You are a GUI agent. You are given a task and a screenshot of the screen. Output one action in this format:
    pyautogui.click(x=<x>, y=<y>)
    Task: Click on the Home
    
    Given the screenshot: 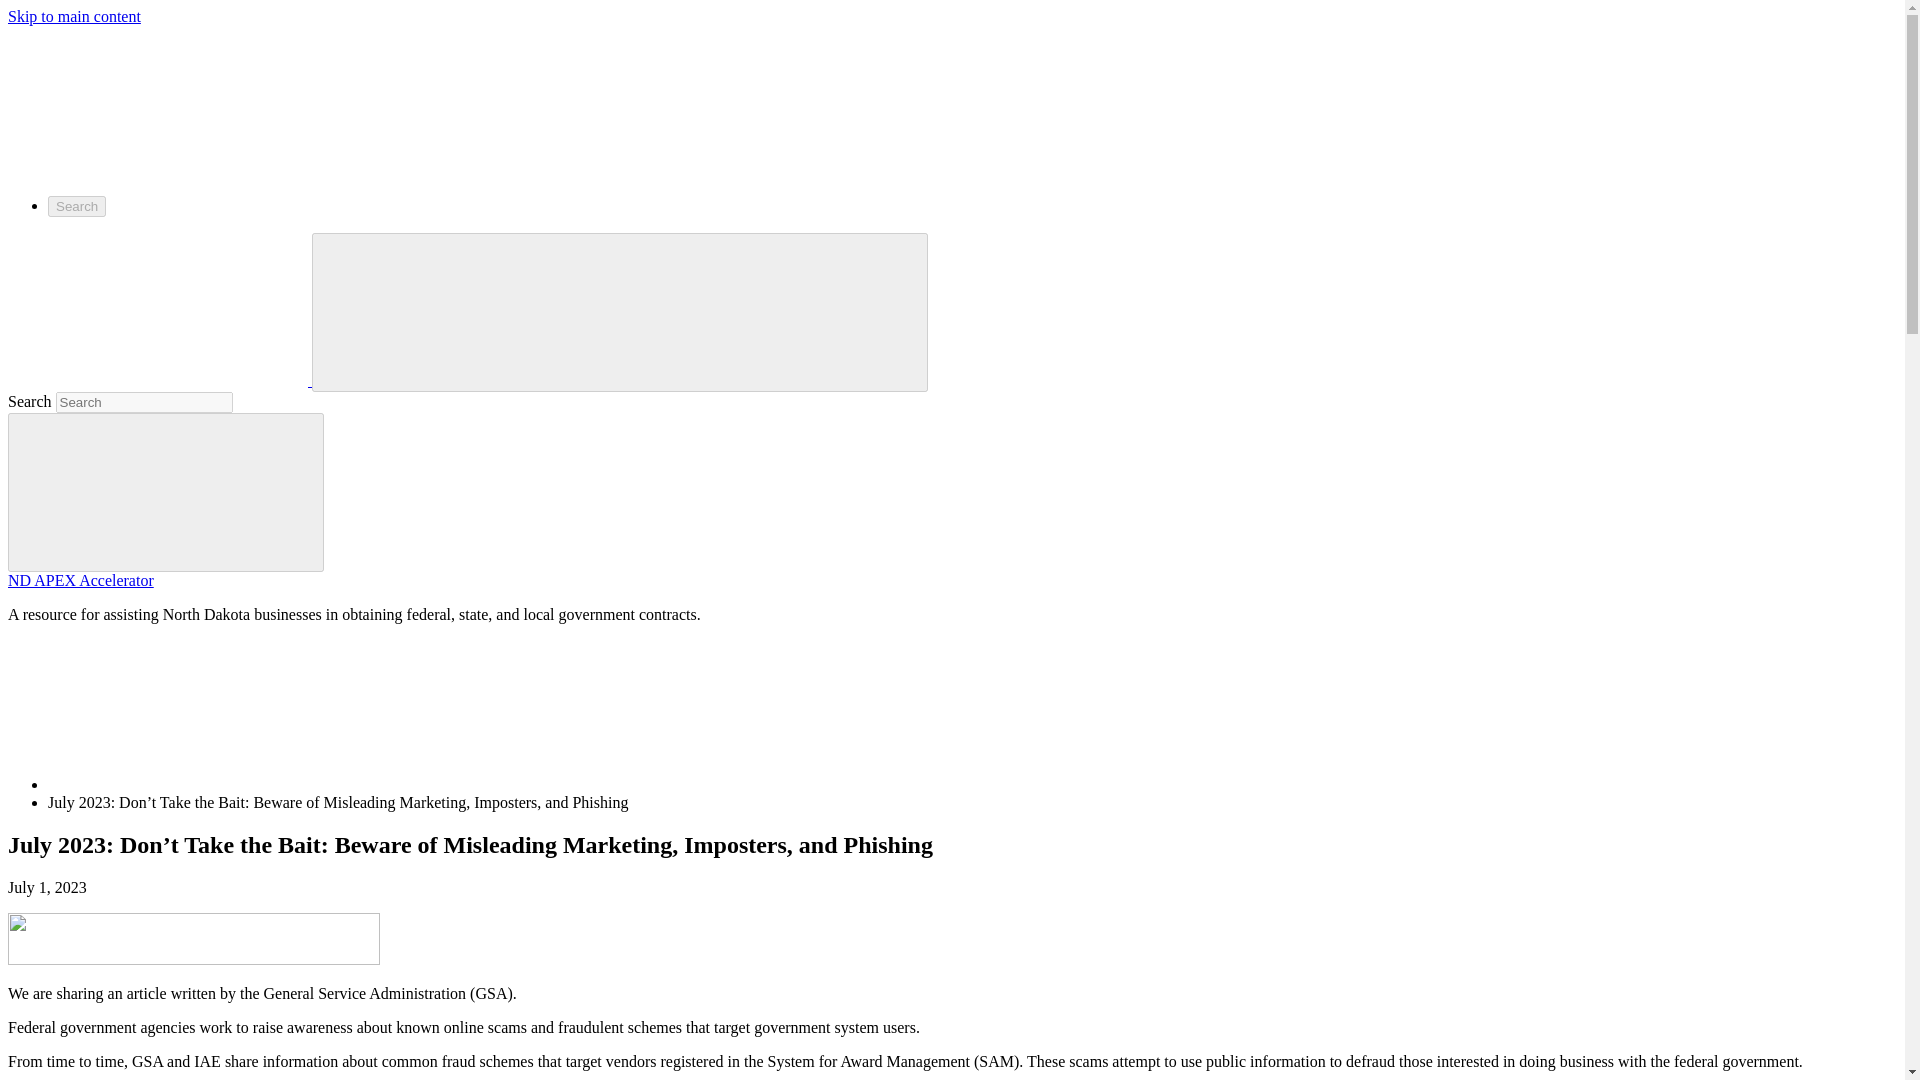 What is the action you would take?
    pyautogui.click(x=198, y=784)
    